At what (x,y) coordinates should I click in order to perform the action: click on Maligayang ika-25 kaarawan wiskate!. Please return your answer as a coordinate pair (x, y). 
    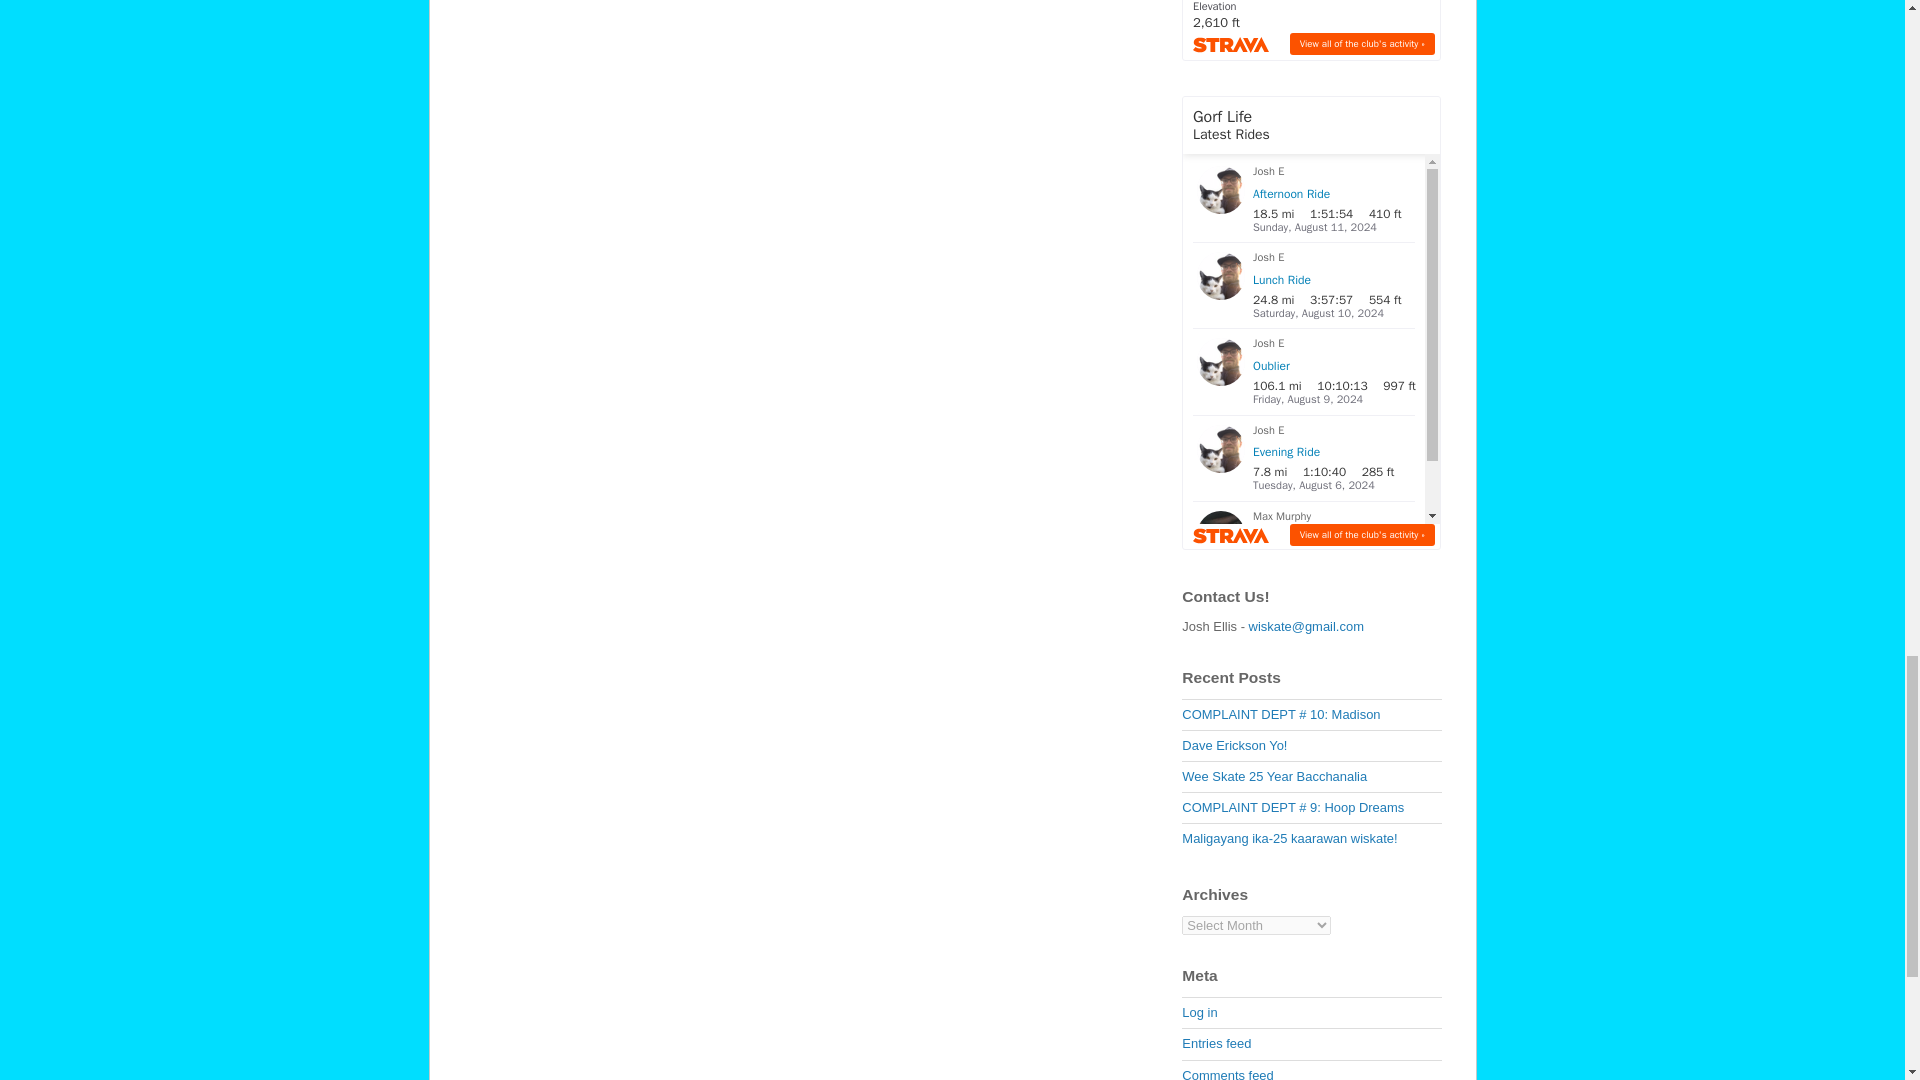
    Looking at the image, I should click on (1290, 838).